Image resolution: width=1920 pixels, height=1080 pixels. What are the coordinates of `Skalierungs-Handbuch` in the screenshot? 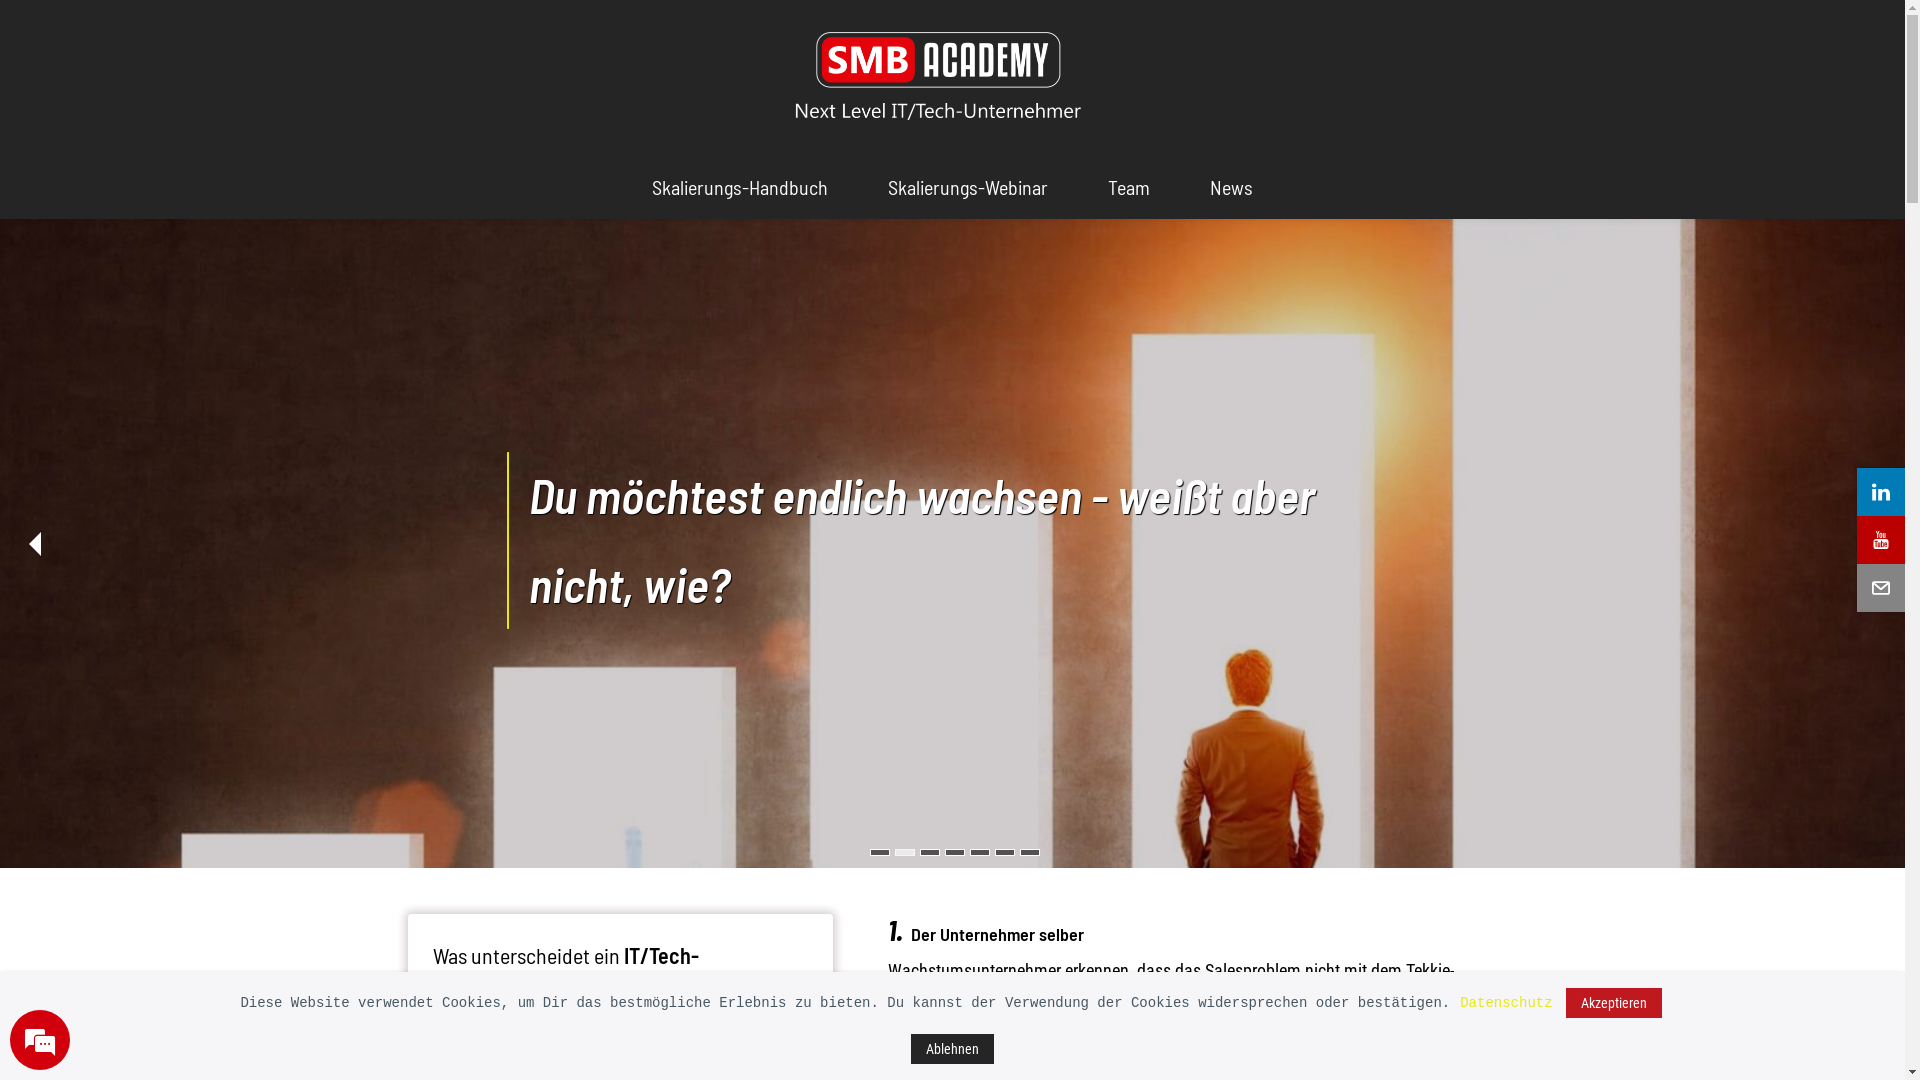 It's located at (740, 187).